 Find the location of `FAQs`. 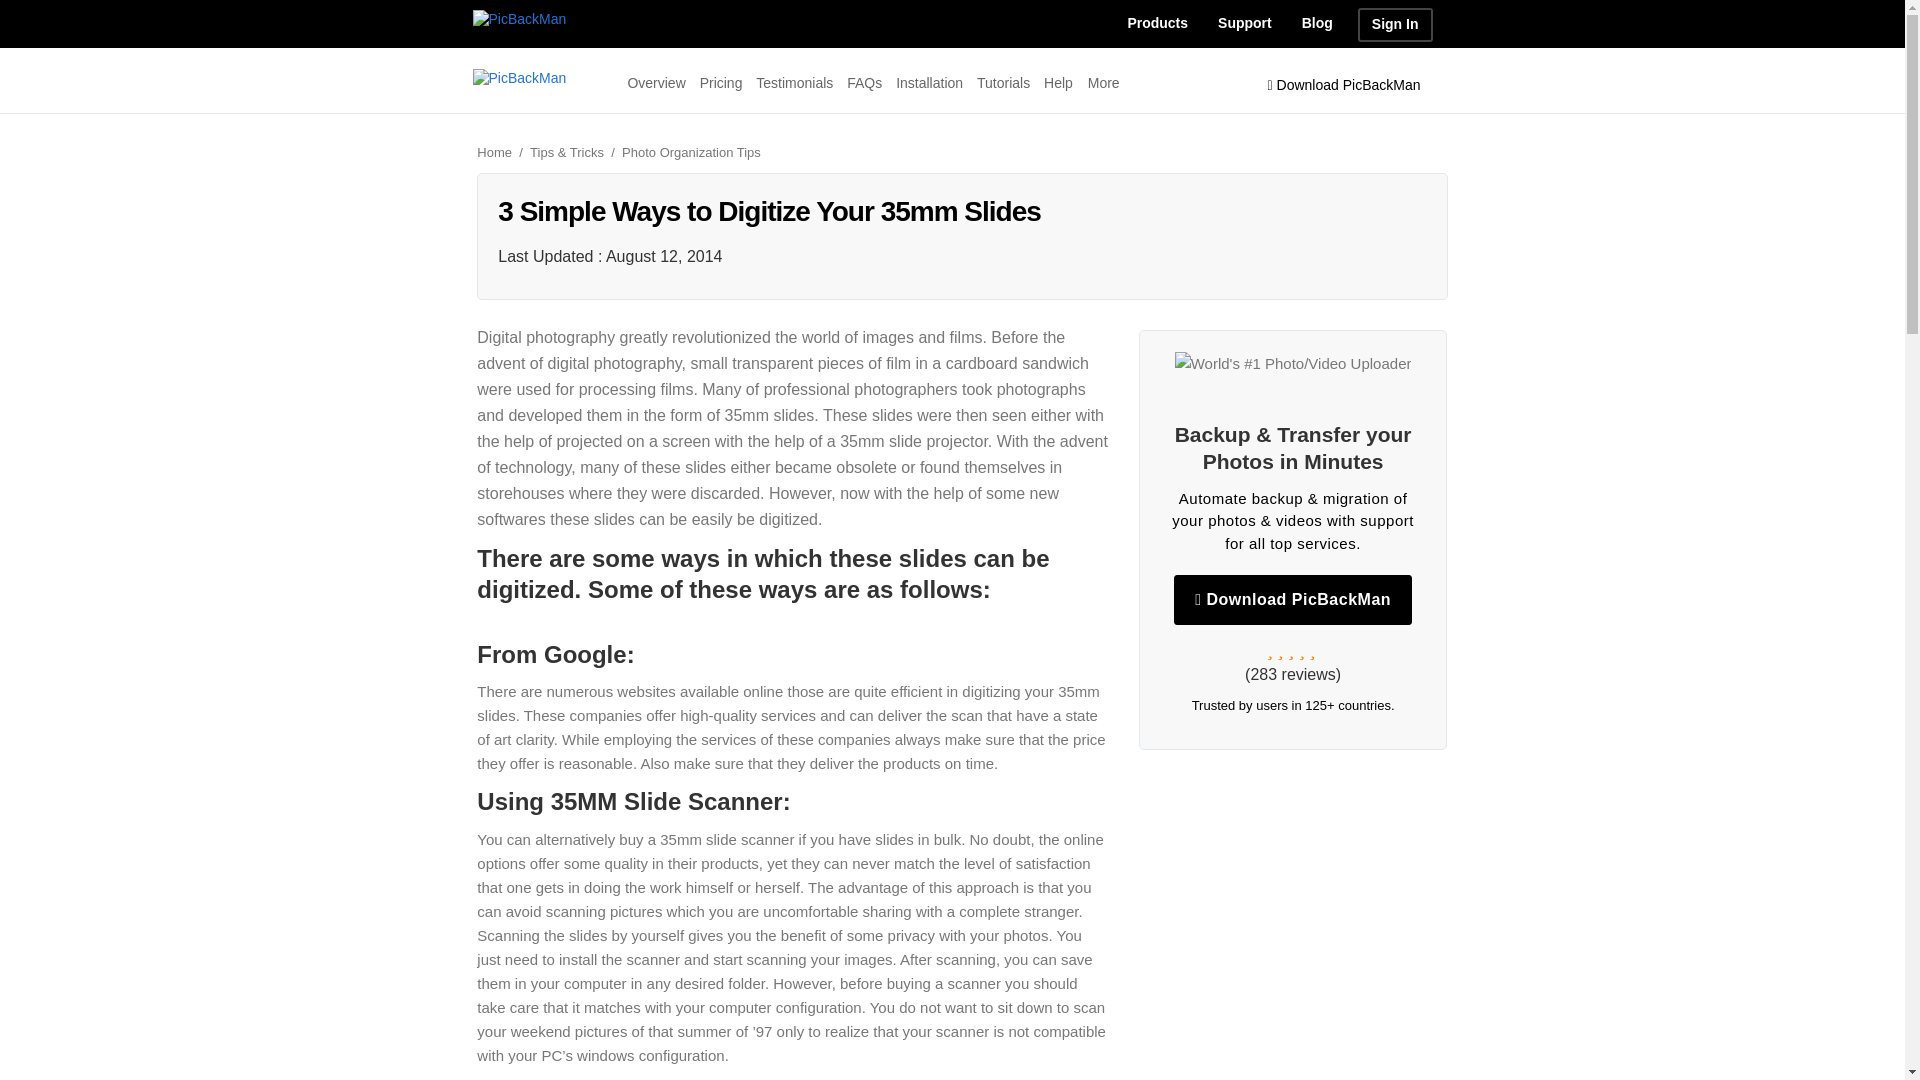

FAQs is located at coordinates (864, 82).